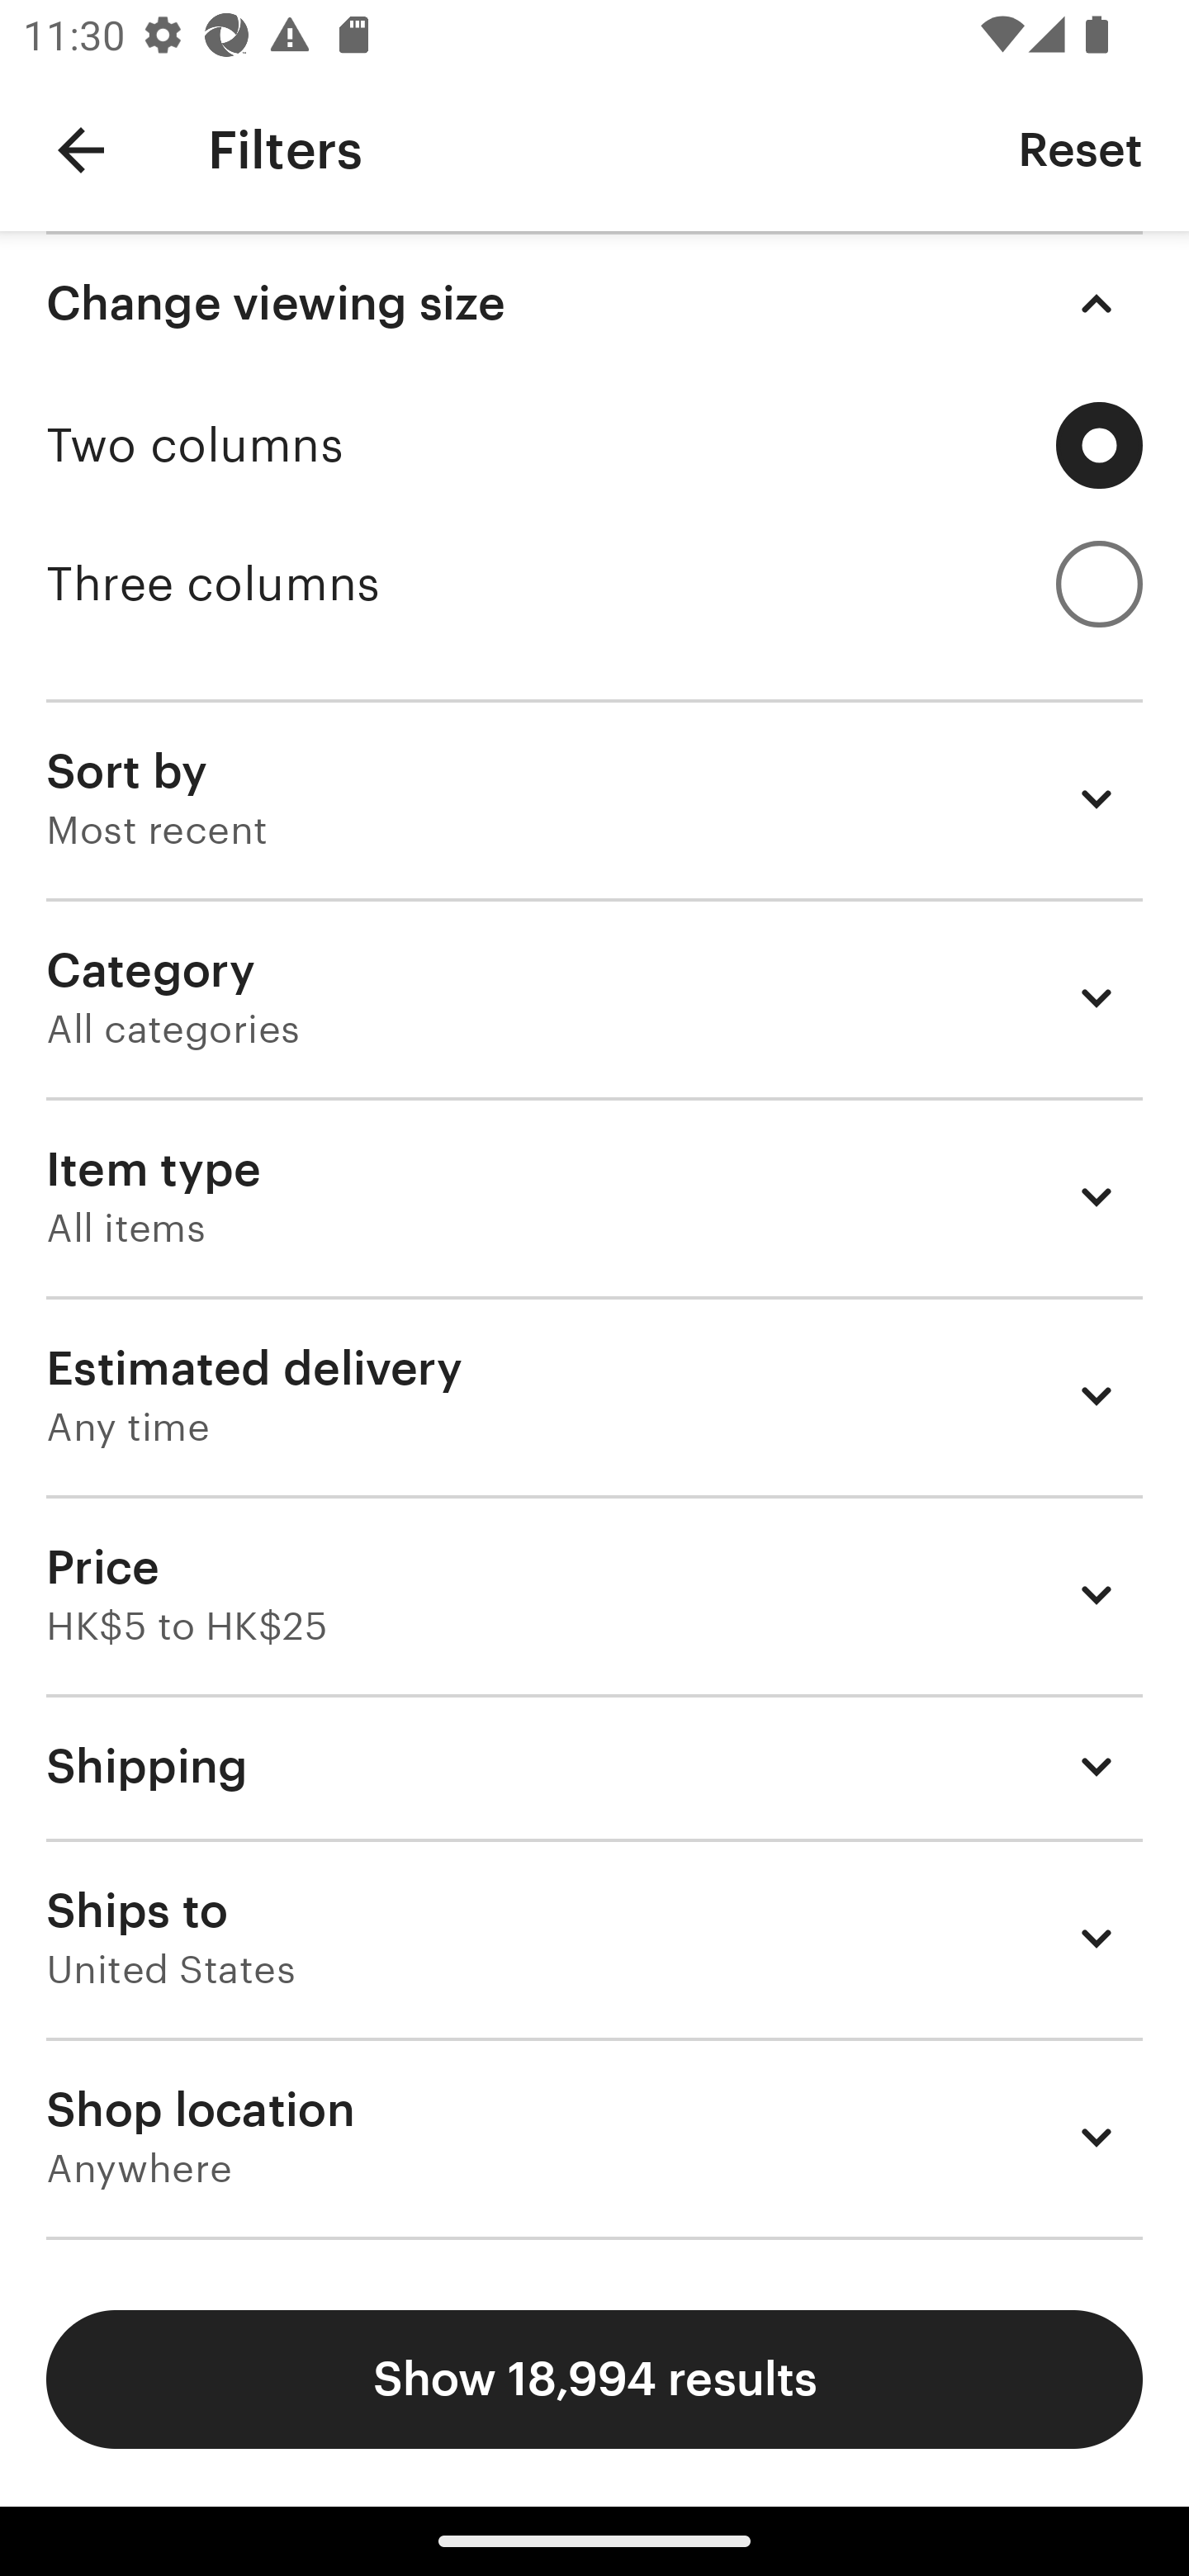  Describe the element at coordinates (594, 798) in the screenshot. I see `Sort by Most recent` at that location.